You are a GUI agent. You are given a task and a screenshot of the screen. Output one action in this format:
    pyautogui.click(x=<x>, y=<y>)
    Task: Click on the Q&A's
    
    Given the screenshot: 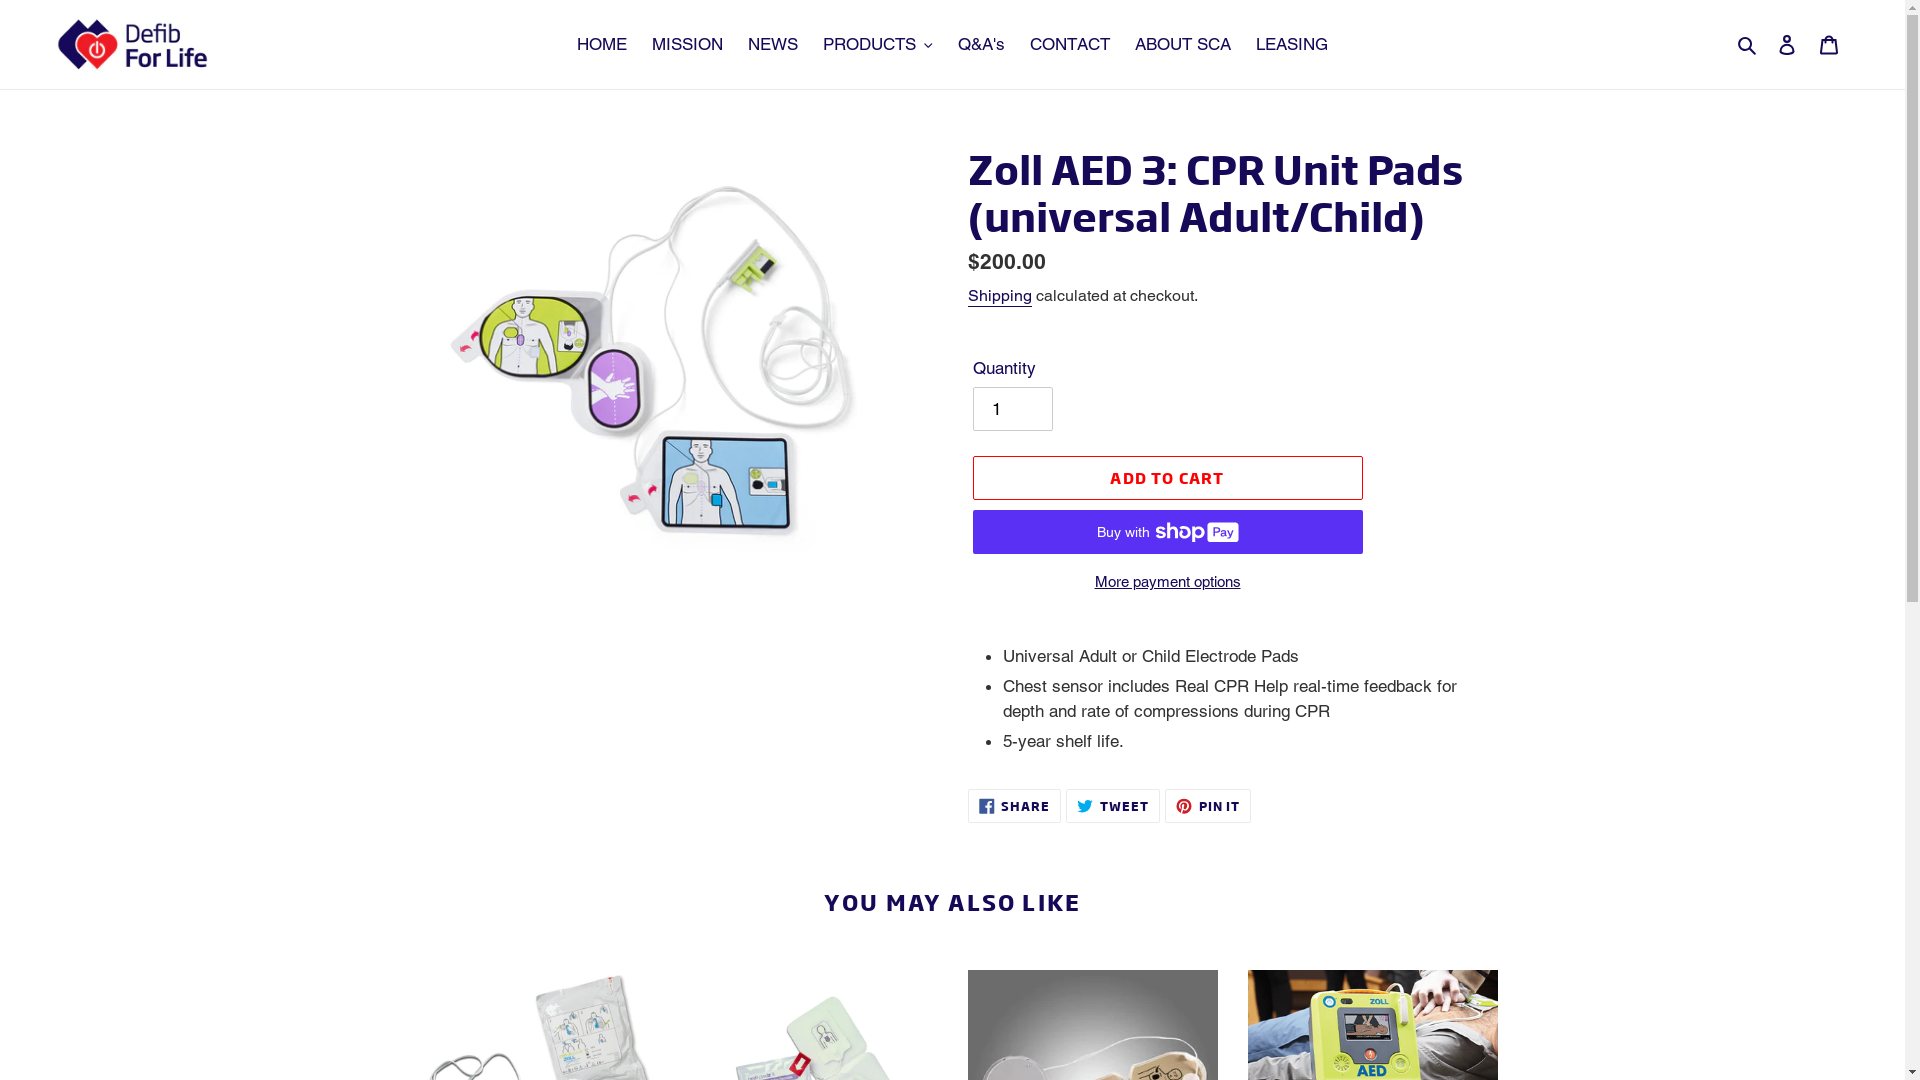 What is the action you would take?
    pyautogui.click(x=982, y=45)
    